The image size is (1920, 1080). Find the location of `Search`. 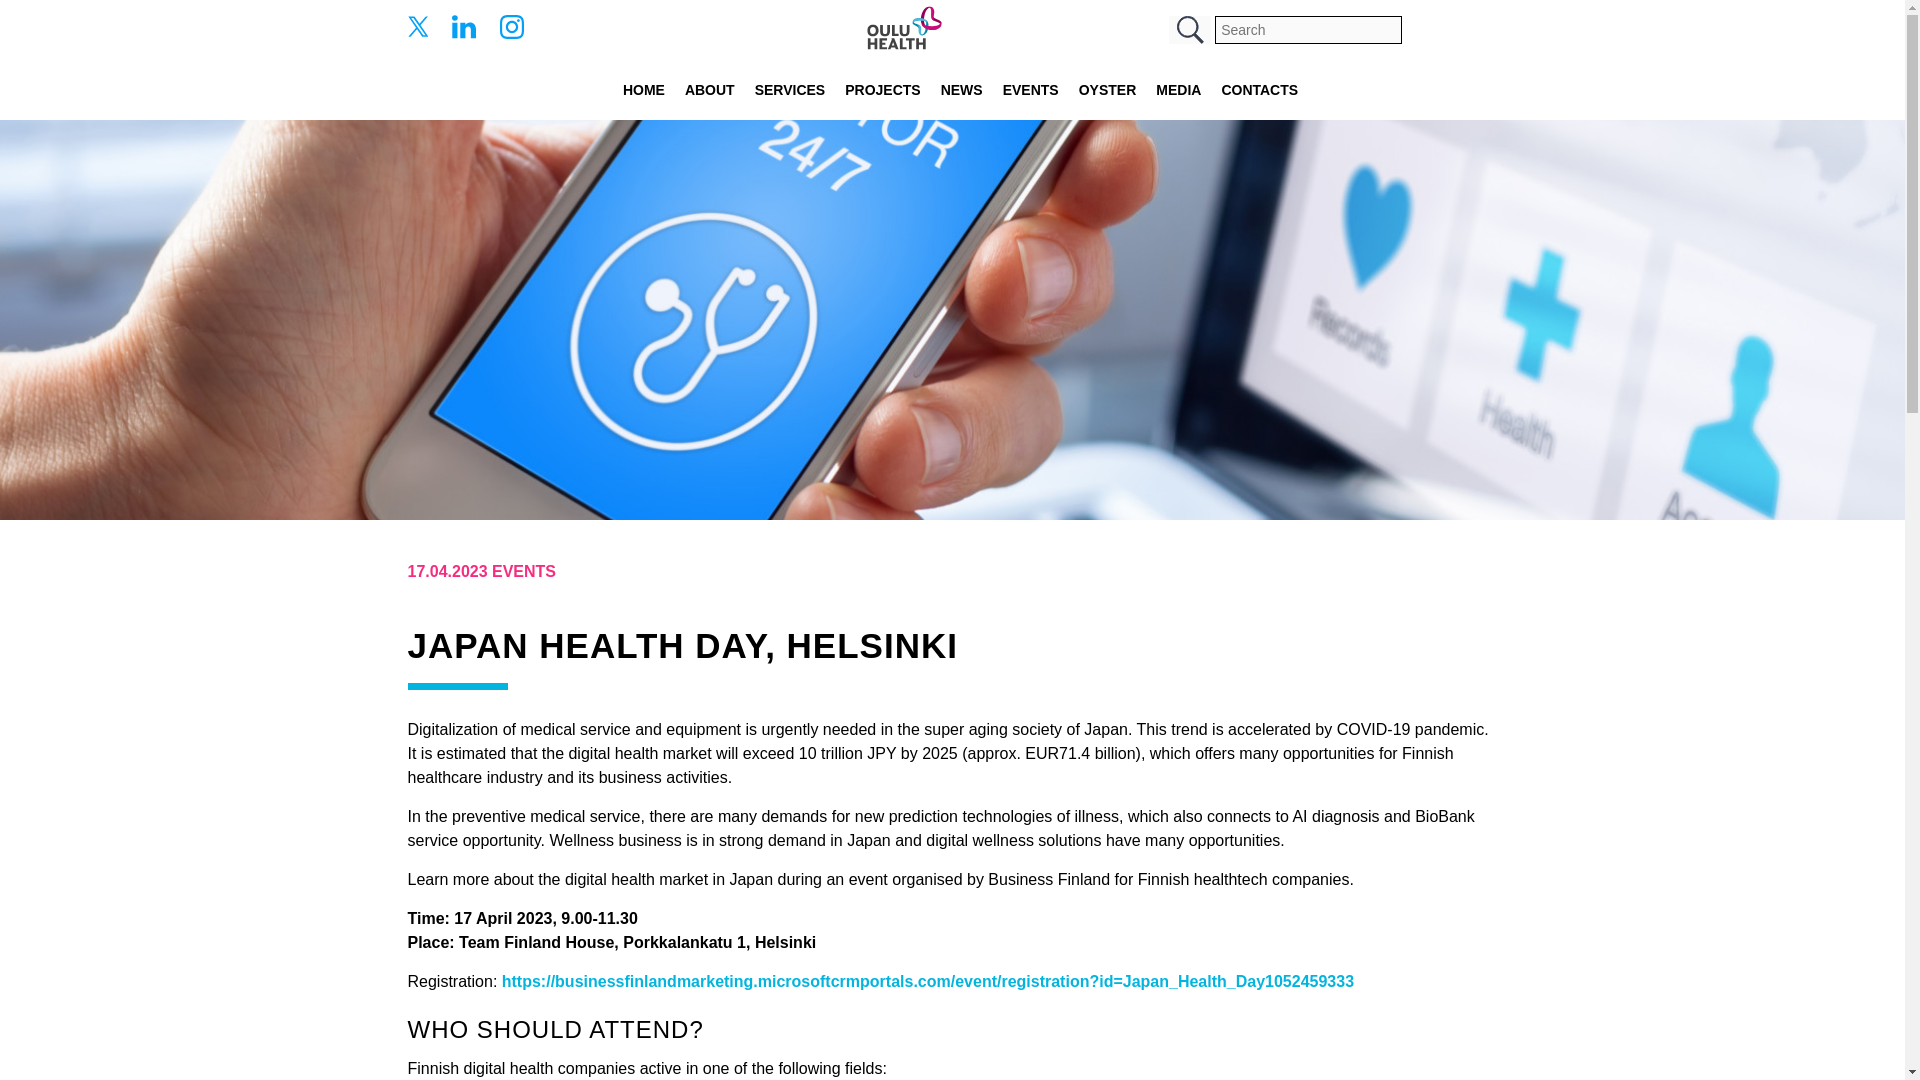

Search is located at coordinates (1190, 30).